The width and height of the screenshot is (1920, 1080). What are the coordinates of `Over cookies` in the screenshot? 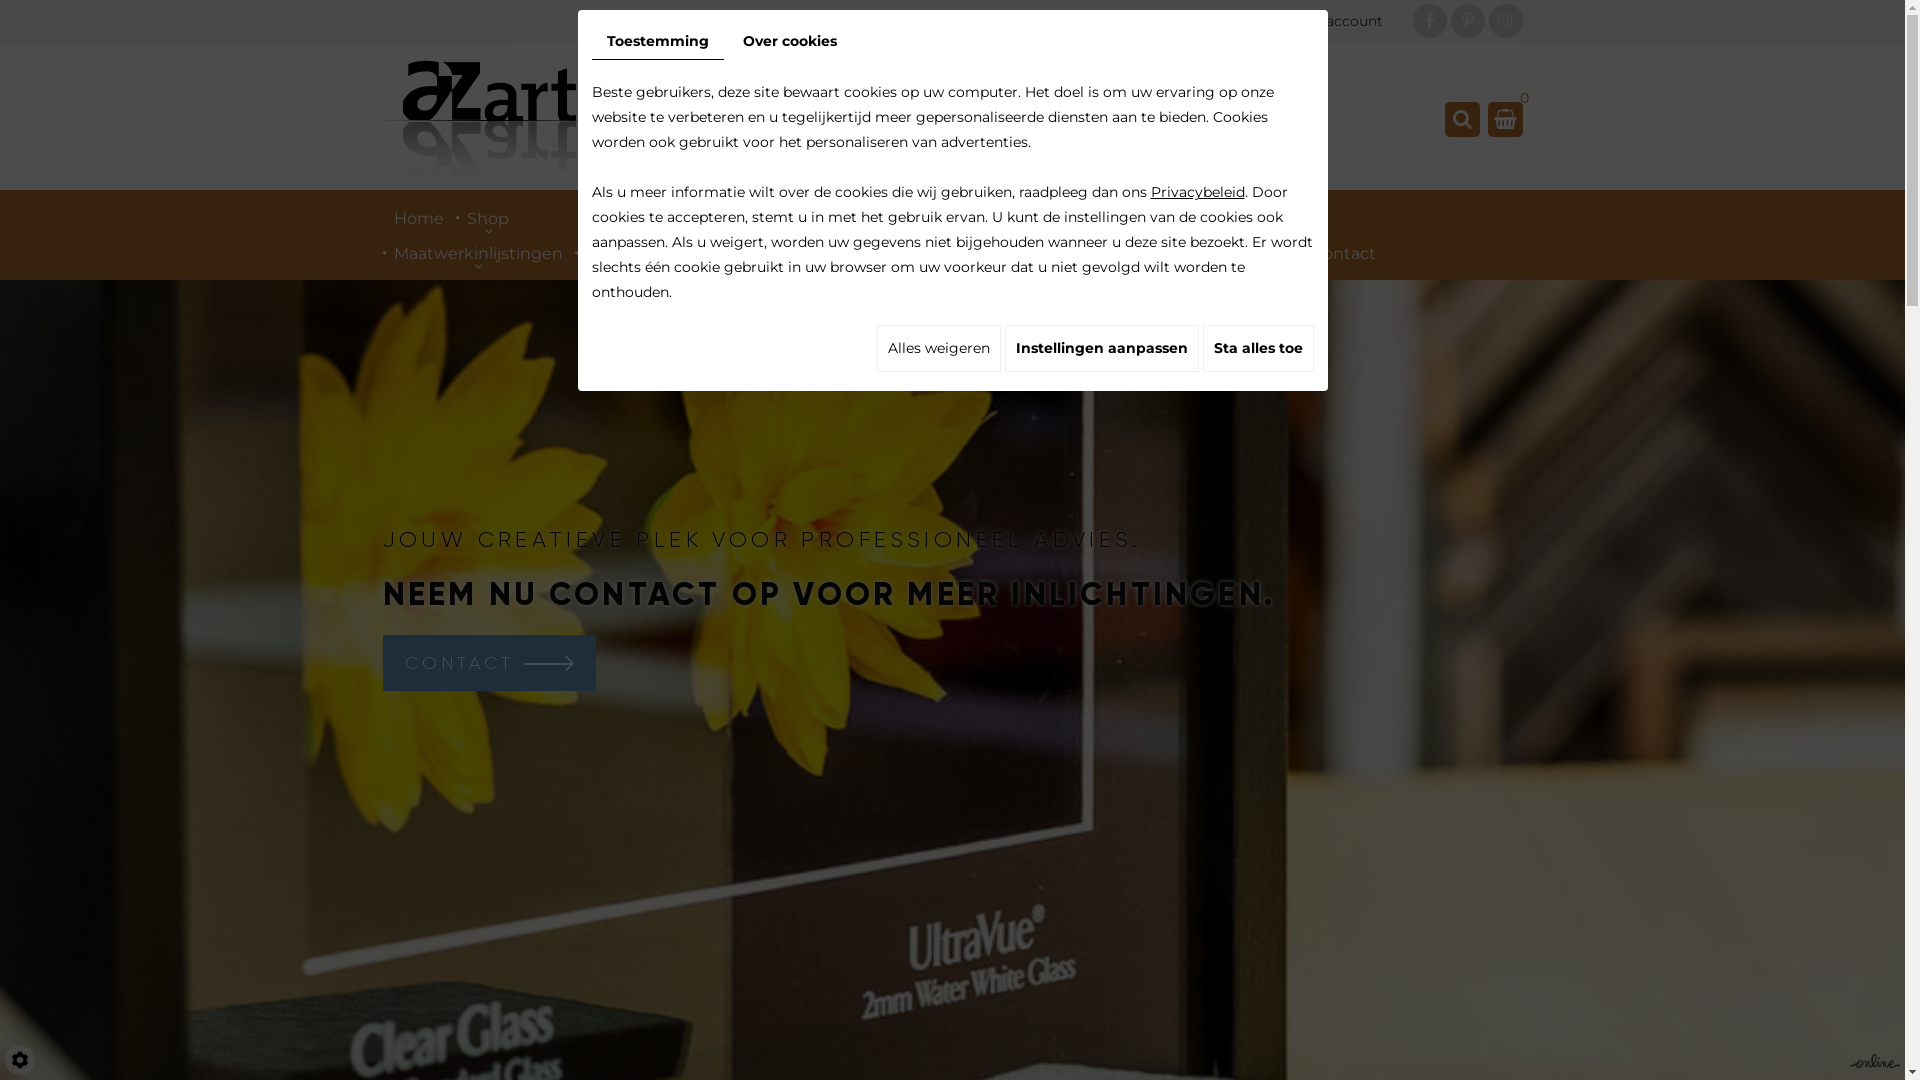 It's located at (790, 42).